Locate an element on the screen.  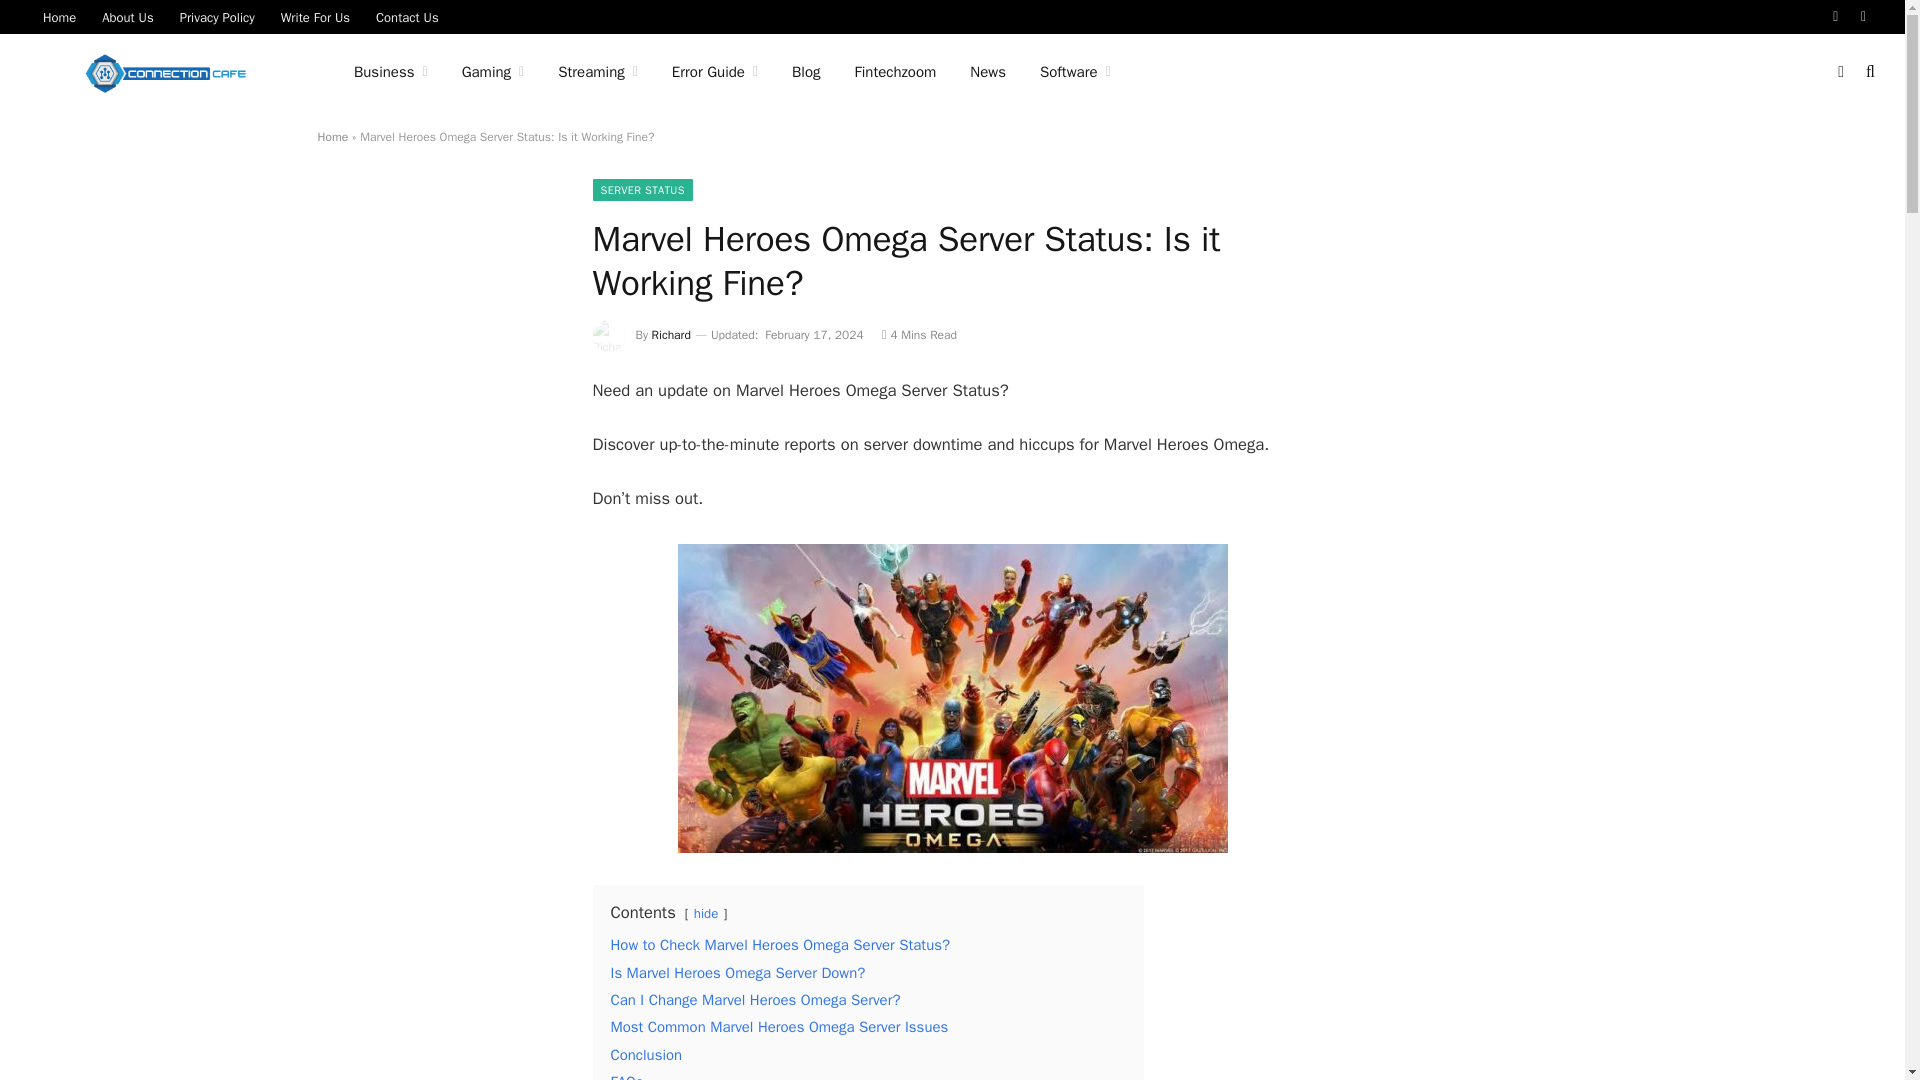
Home is located at coordinates (334, 136).